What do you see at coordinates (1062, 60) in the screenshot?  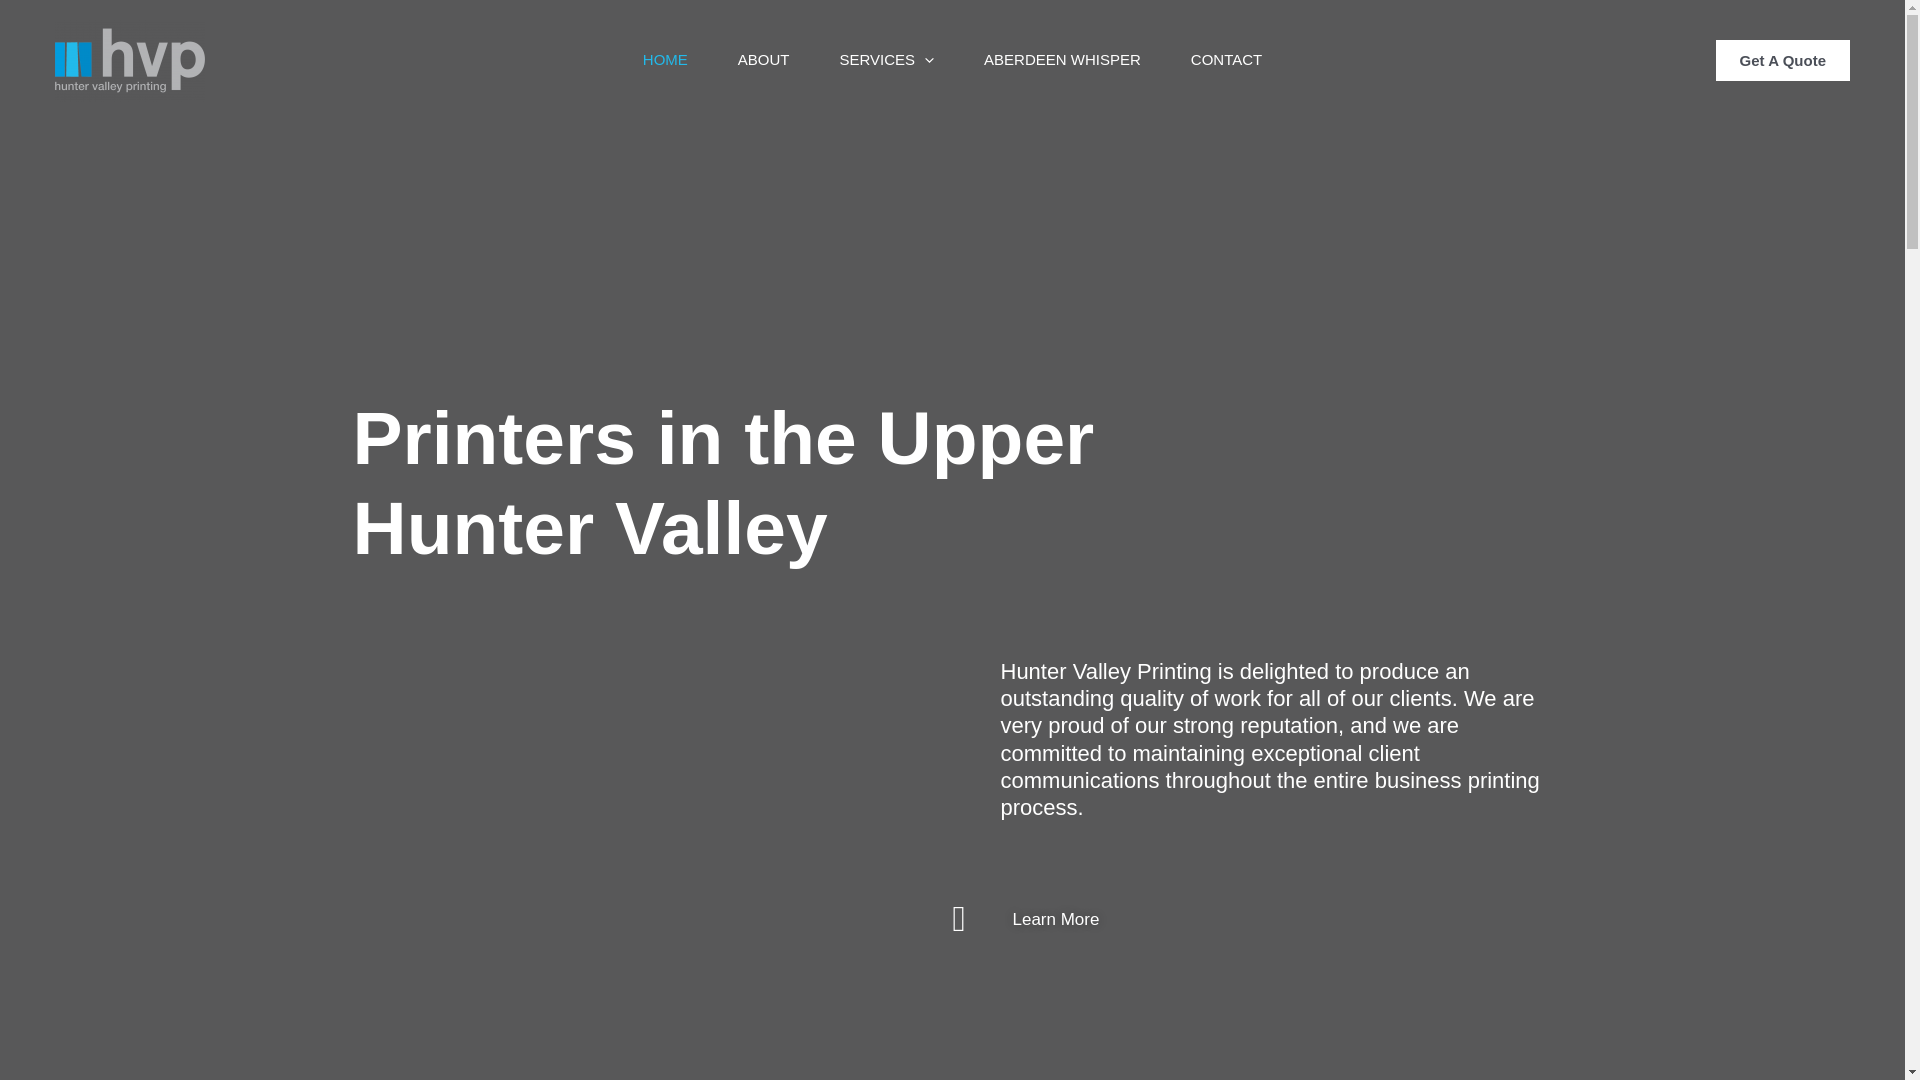 I see `ABERDEEN WHISPER` at bounding box center [1062, 60].